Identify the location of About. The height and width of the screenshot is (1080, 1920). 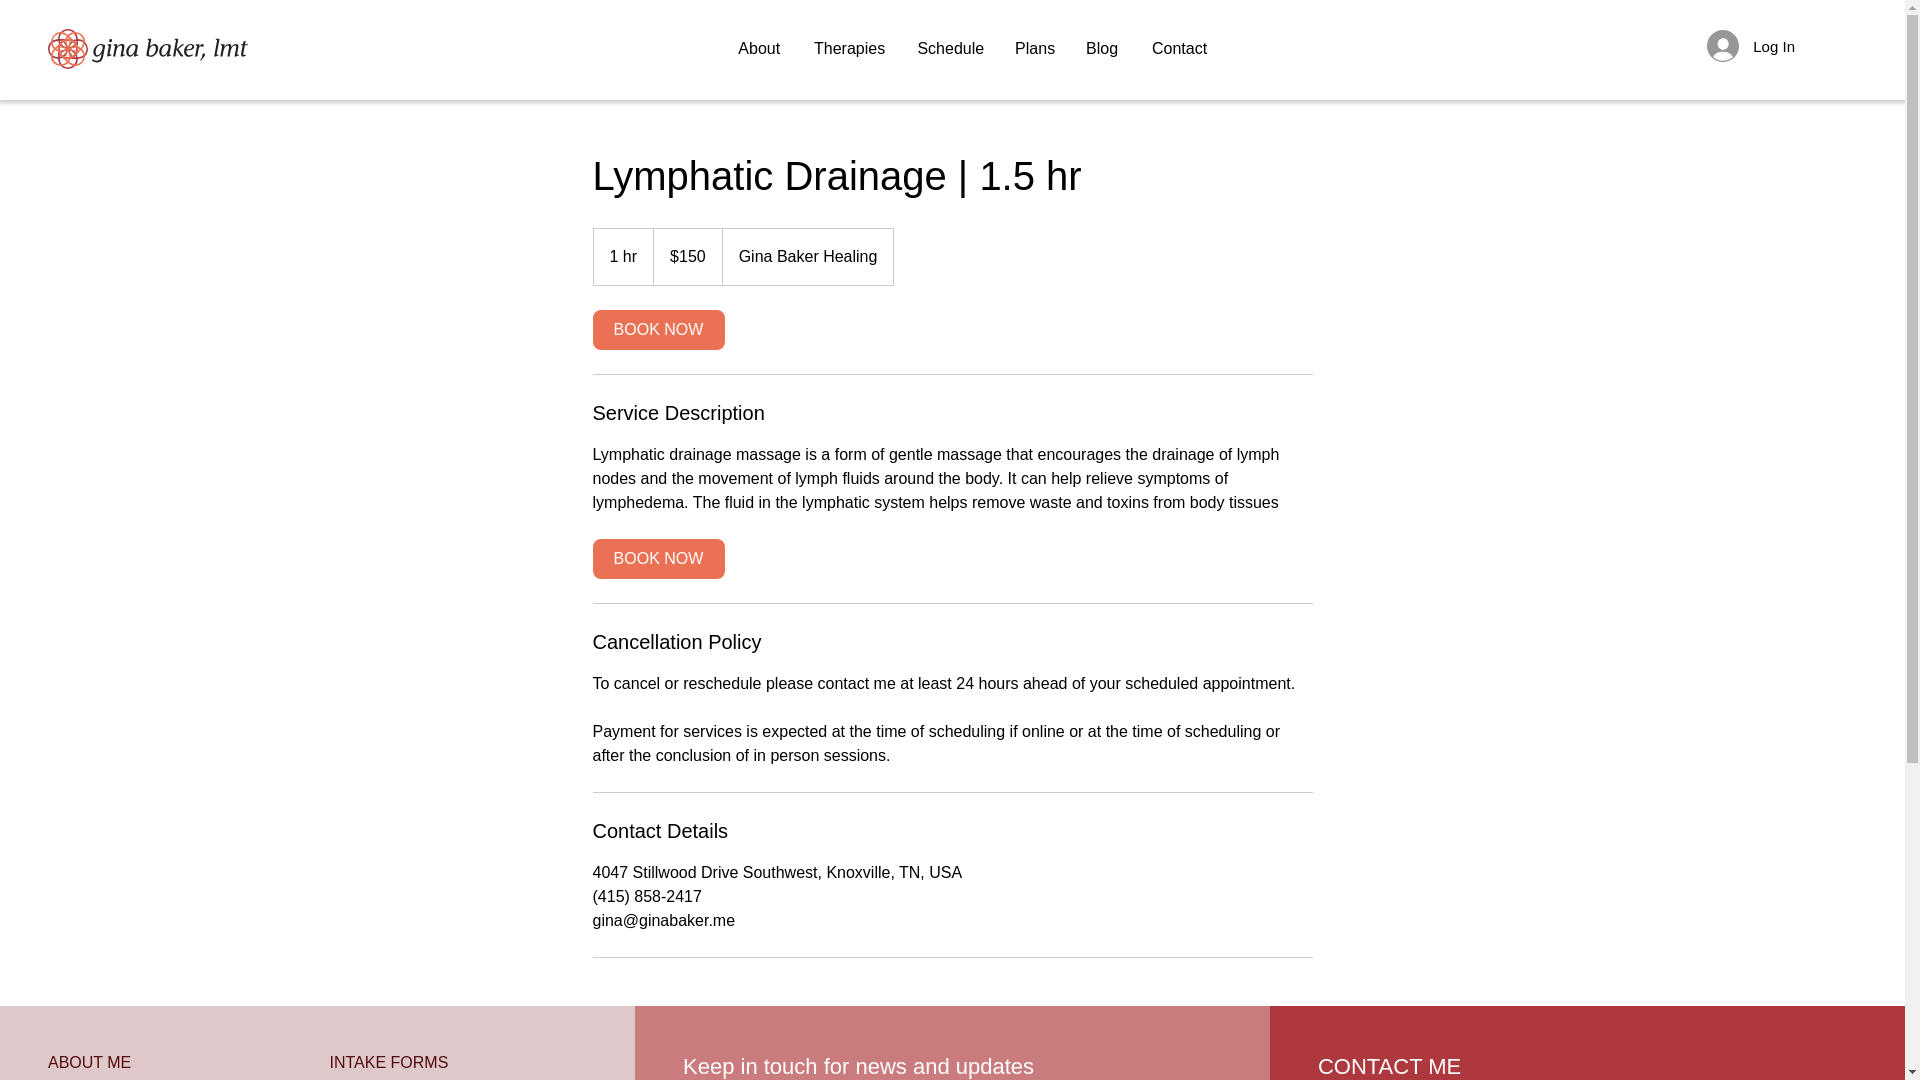
(756, 48).